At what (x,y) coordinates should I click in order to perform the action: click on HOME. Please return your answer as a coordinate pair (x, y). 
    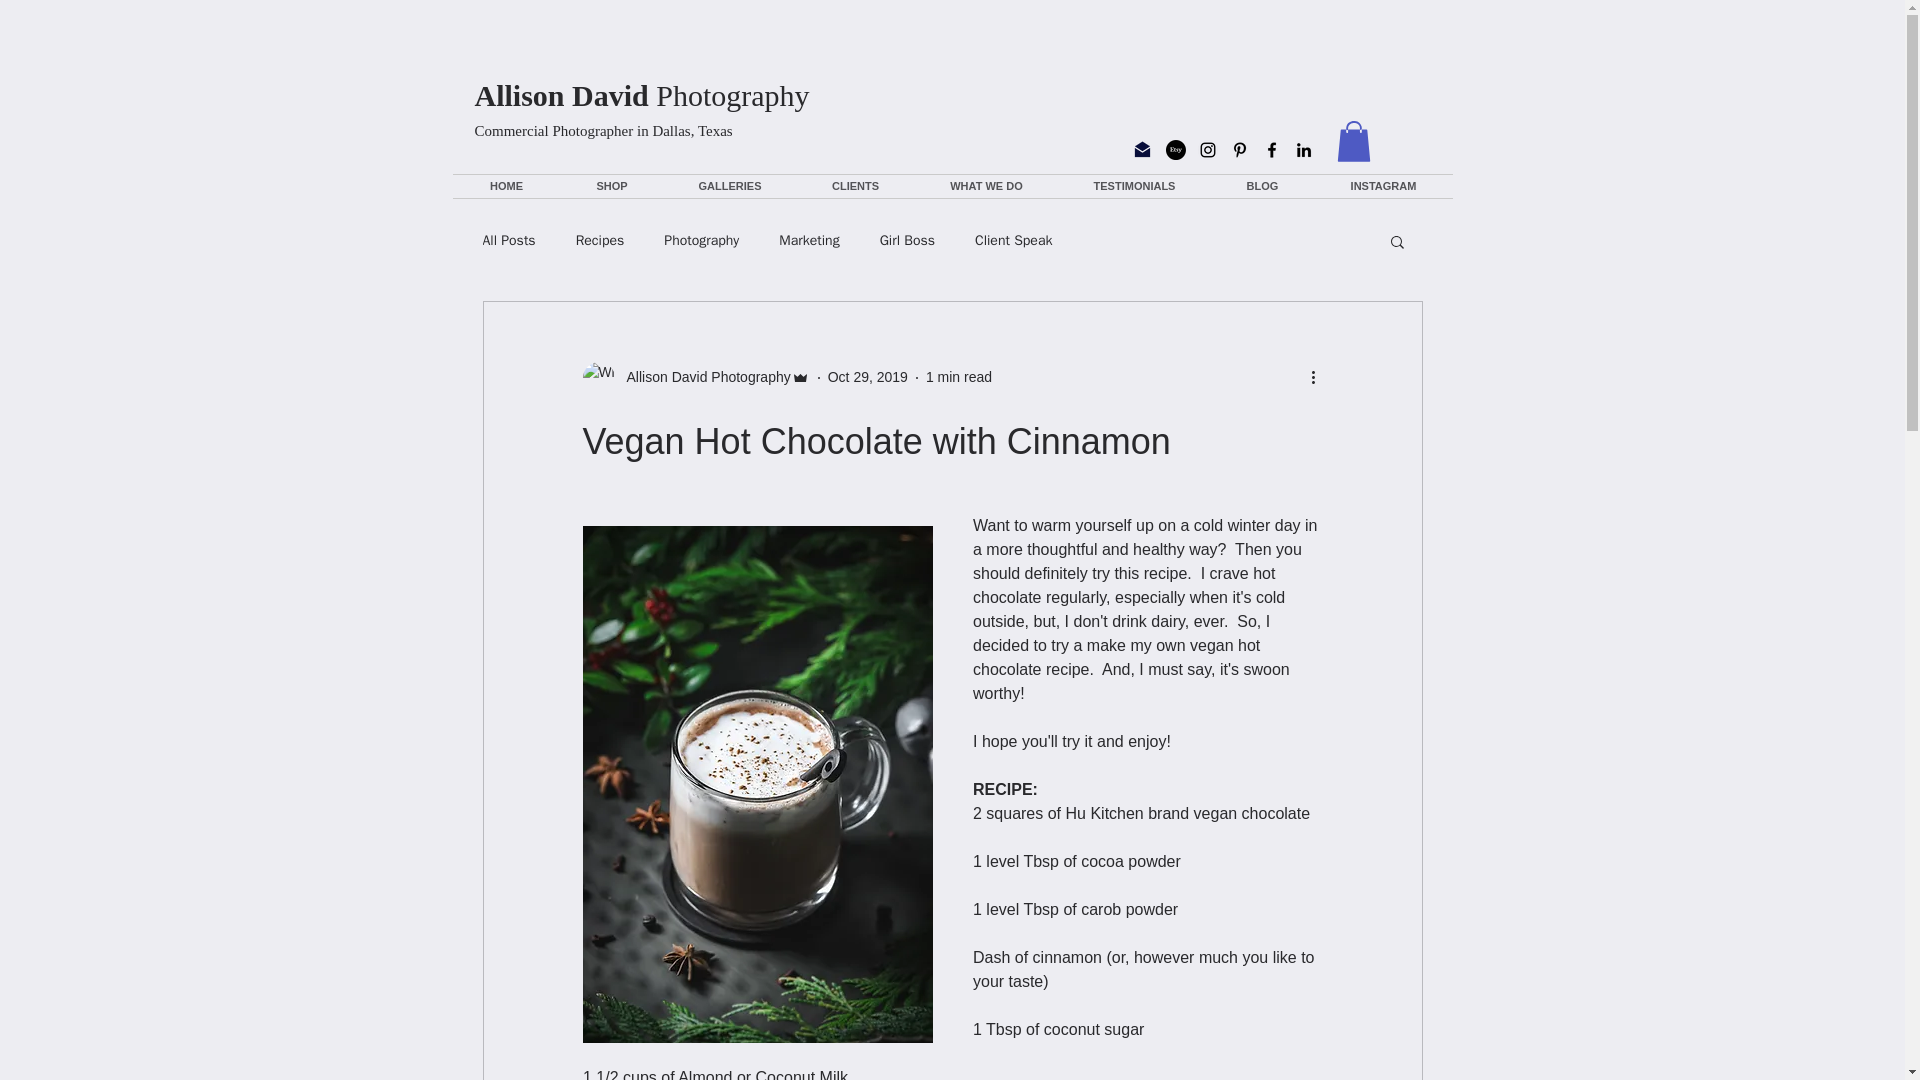
    Looking at the image, I should click on (506, 186).